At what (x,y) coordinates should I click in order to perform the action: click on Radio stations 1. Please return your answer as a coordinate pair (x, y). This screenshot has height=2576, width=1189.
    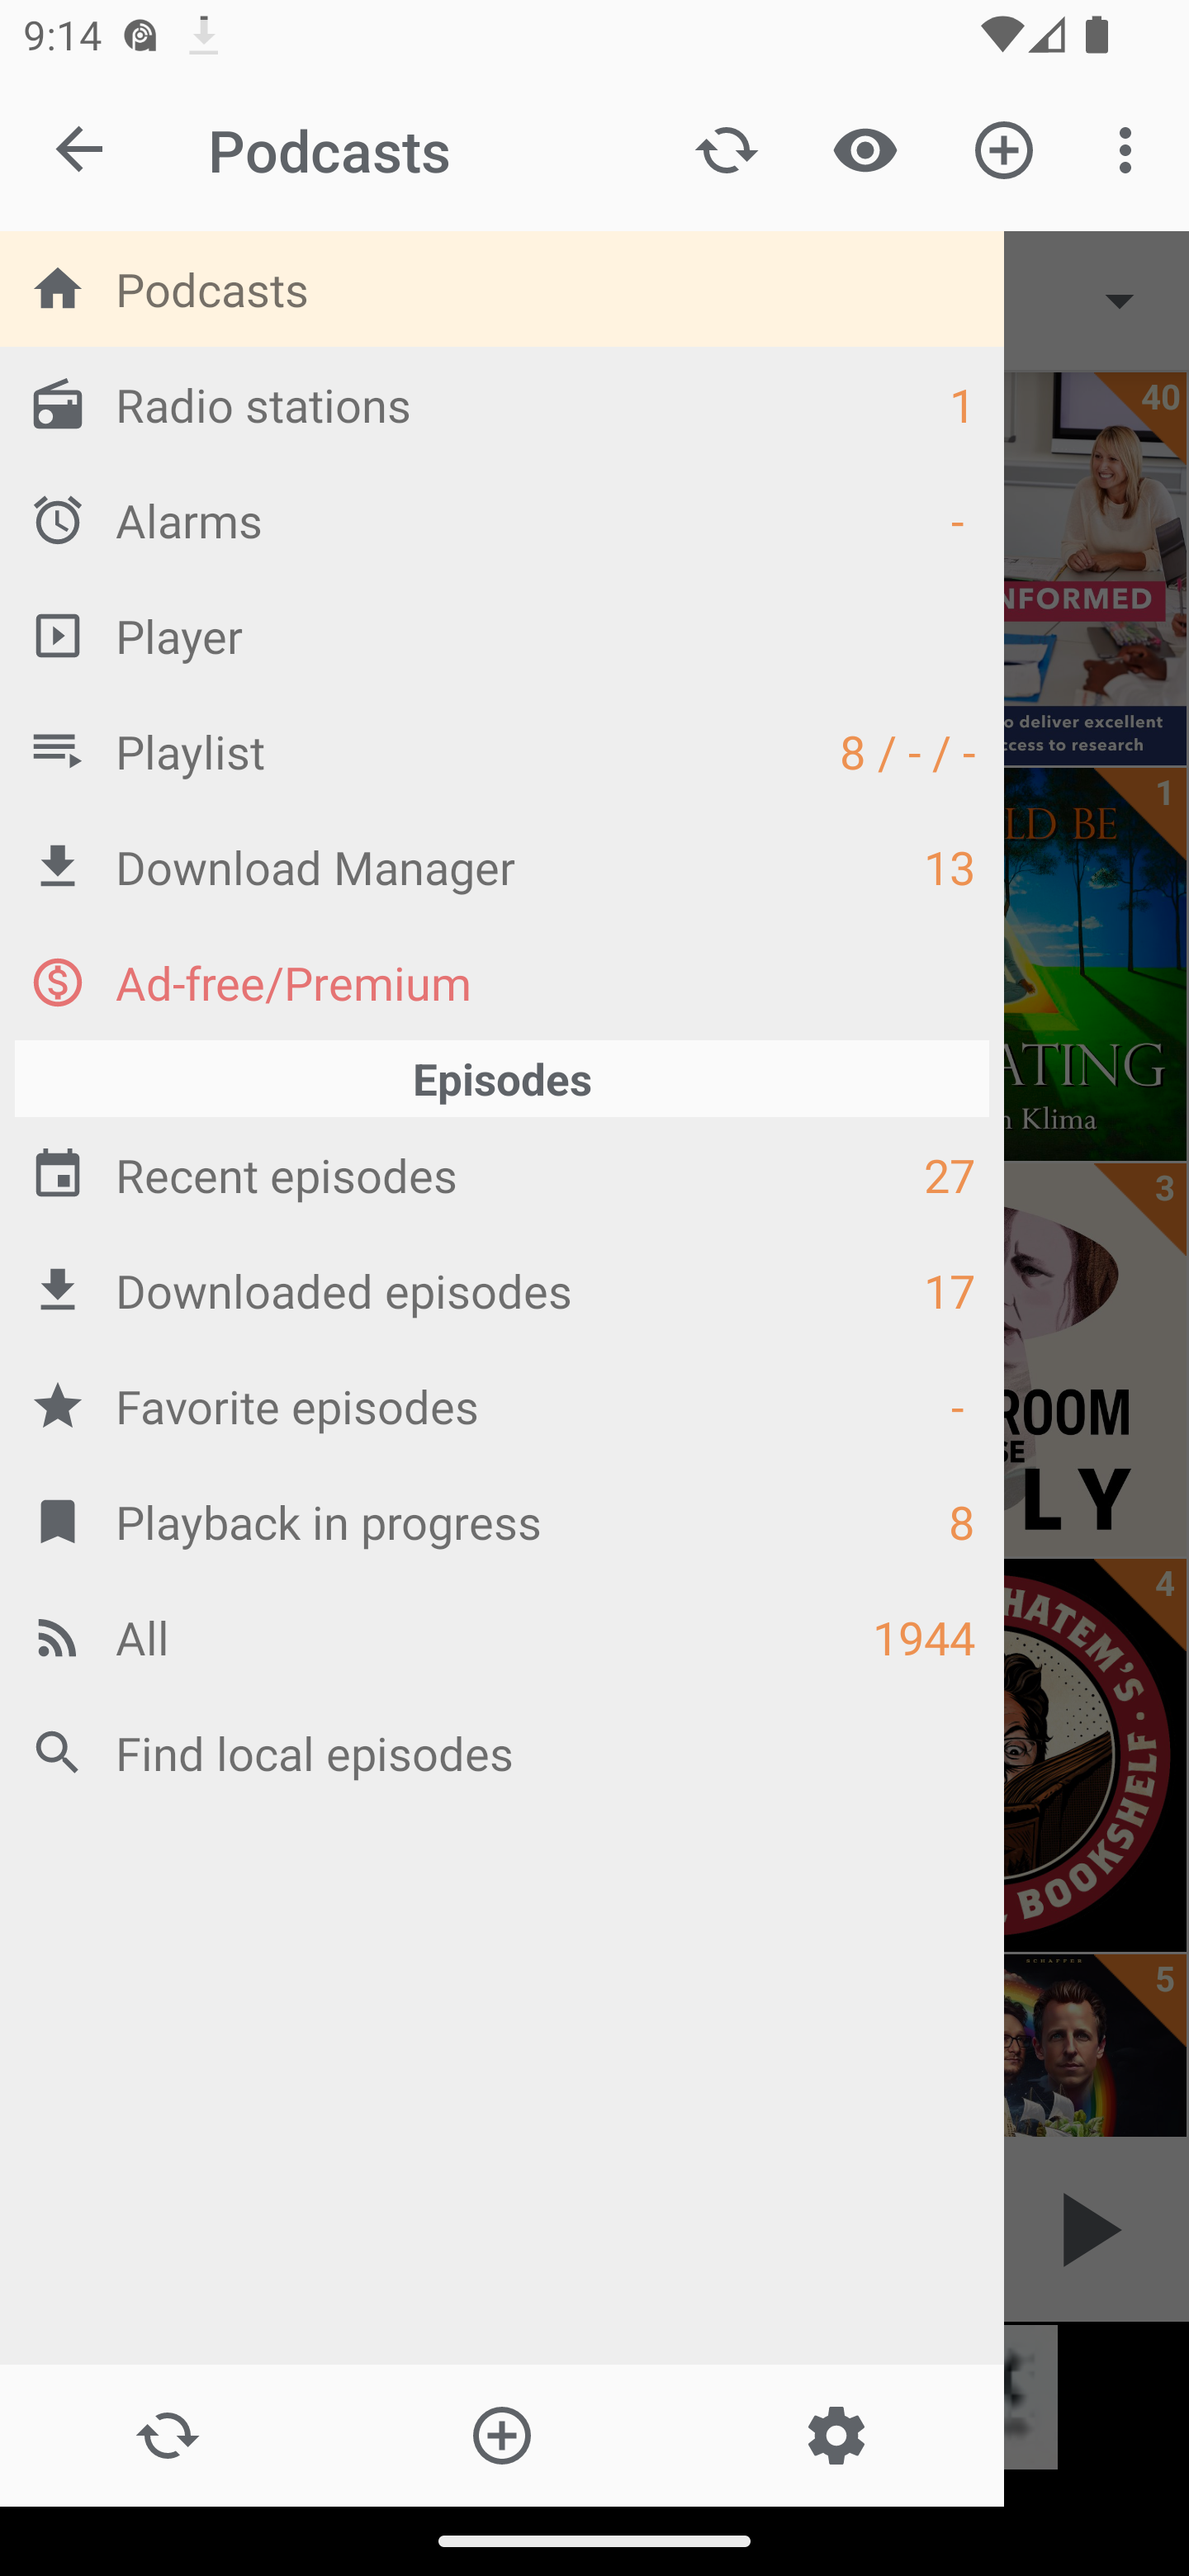
    Looking at the image, I should click on (502, 405).